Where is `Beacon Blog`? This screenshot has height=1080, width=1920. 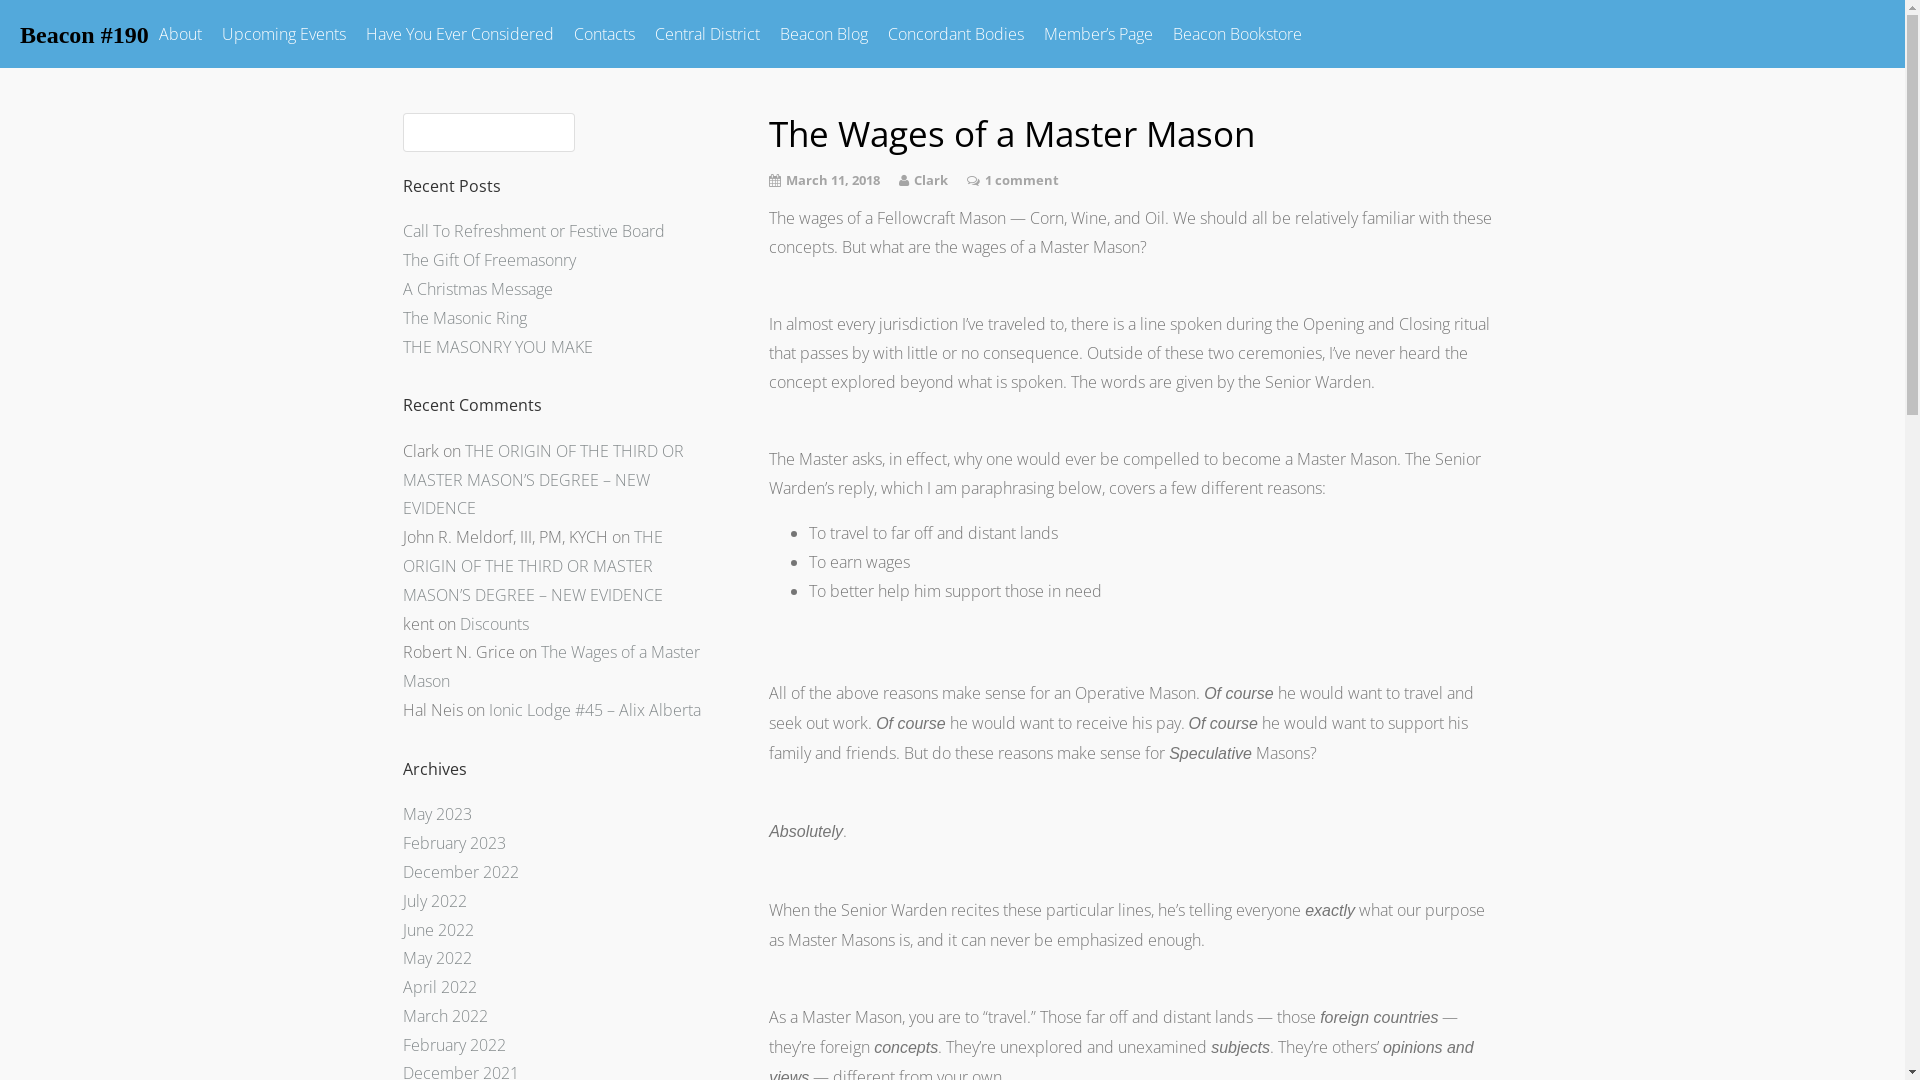 Beacon Blog is located at coordinates (824, 34).